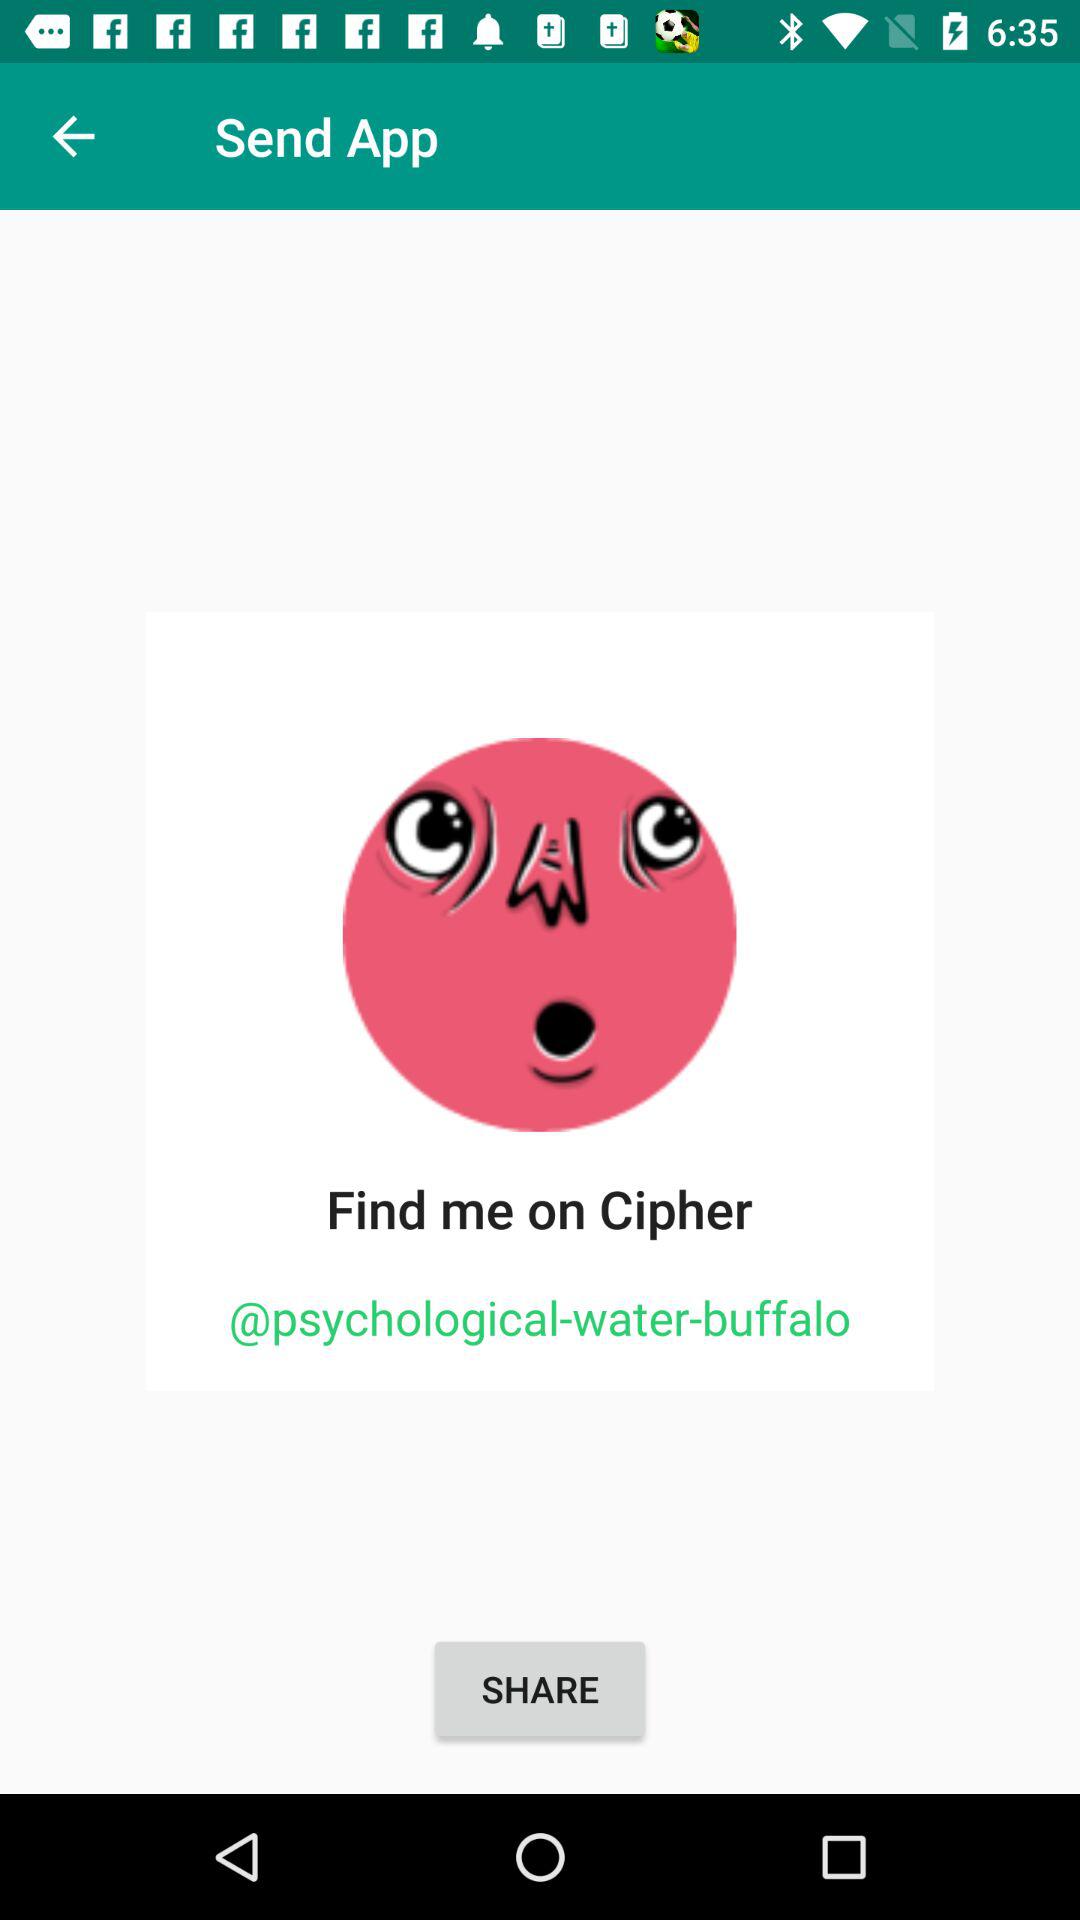 The image size is (1080, 1920). Describe the element at coordinates (73, 136) in the screenshot. I see `launch item to the left of the   send app` at that location.